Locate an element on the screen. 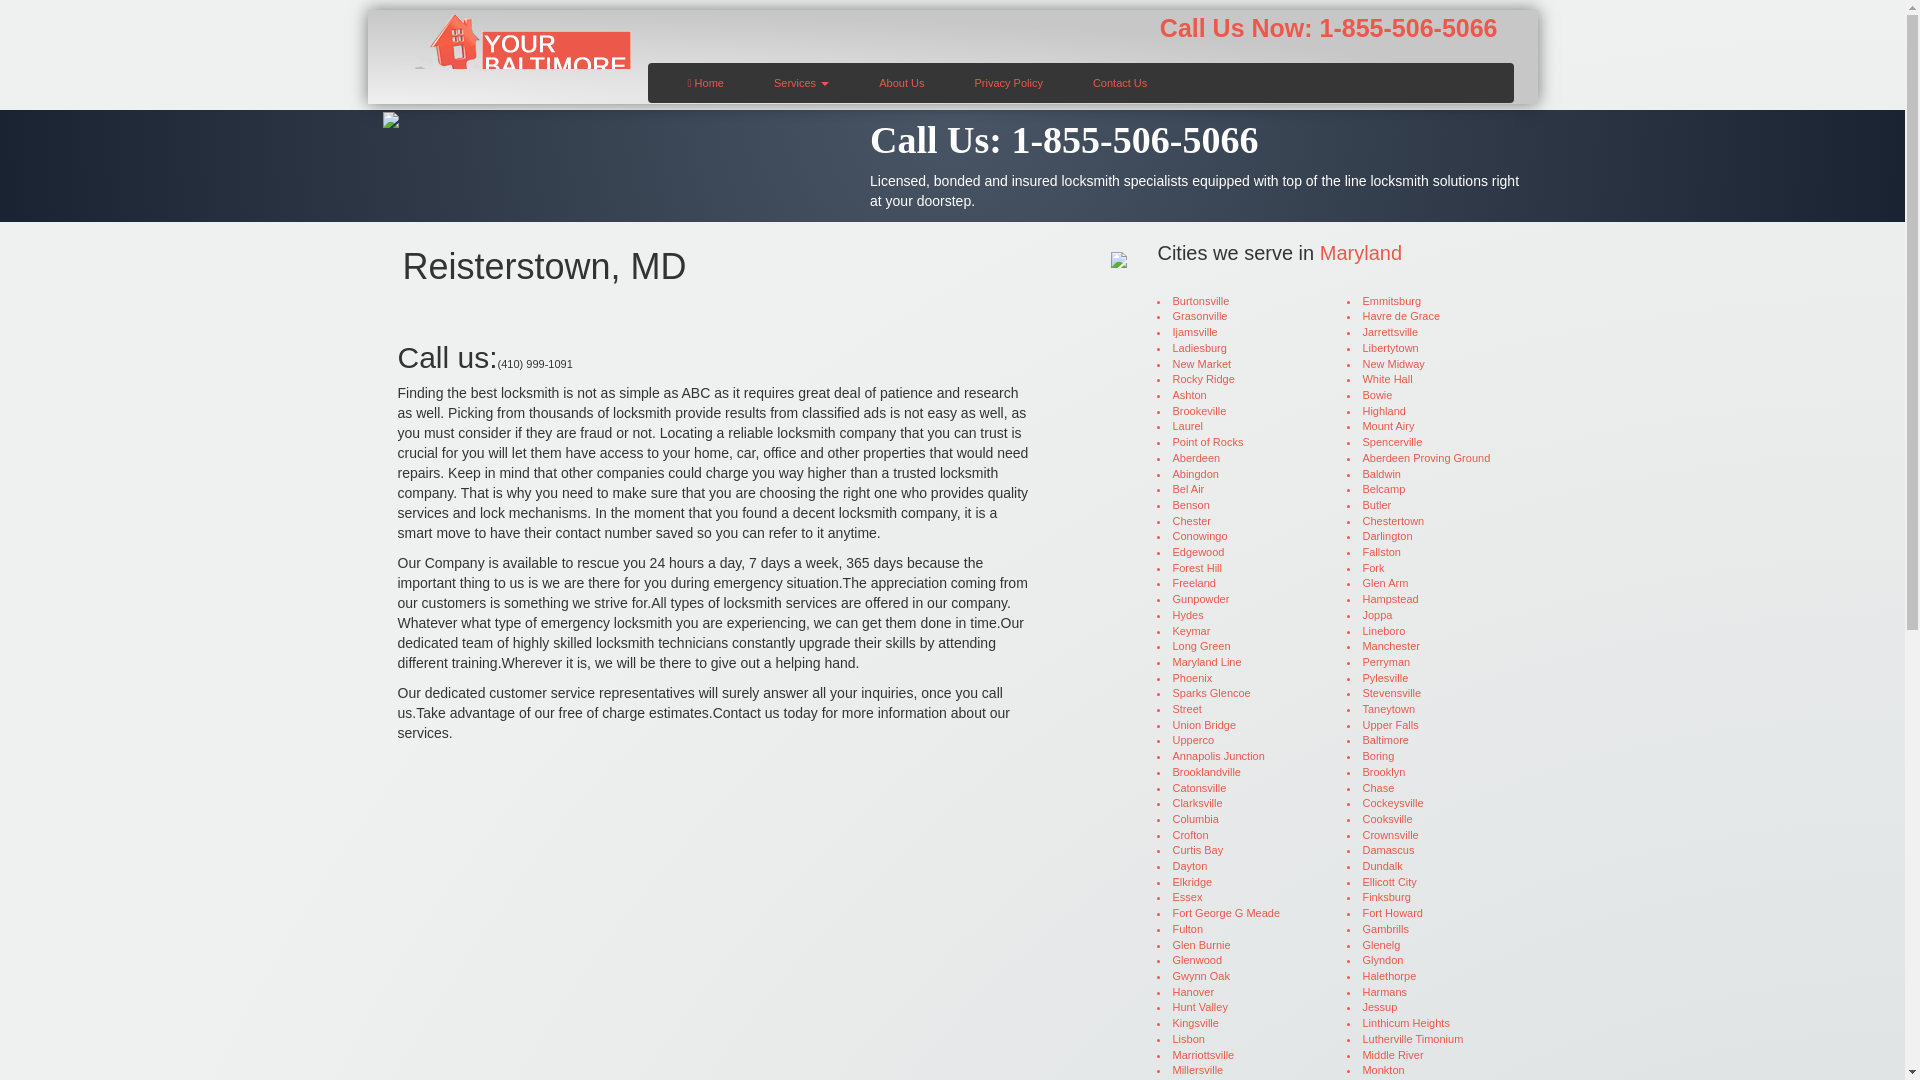 This screenshot has height=1080, width=1920. Rocky Ridge is located at coordinates (1237, 379).